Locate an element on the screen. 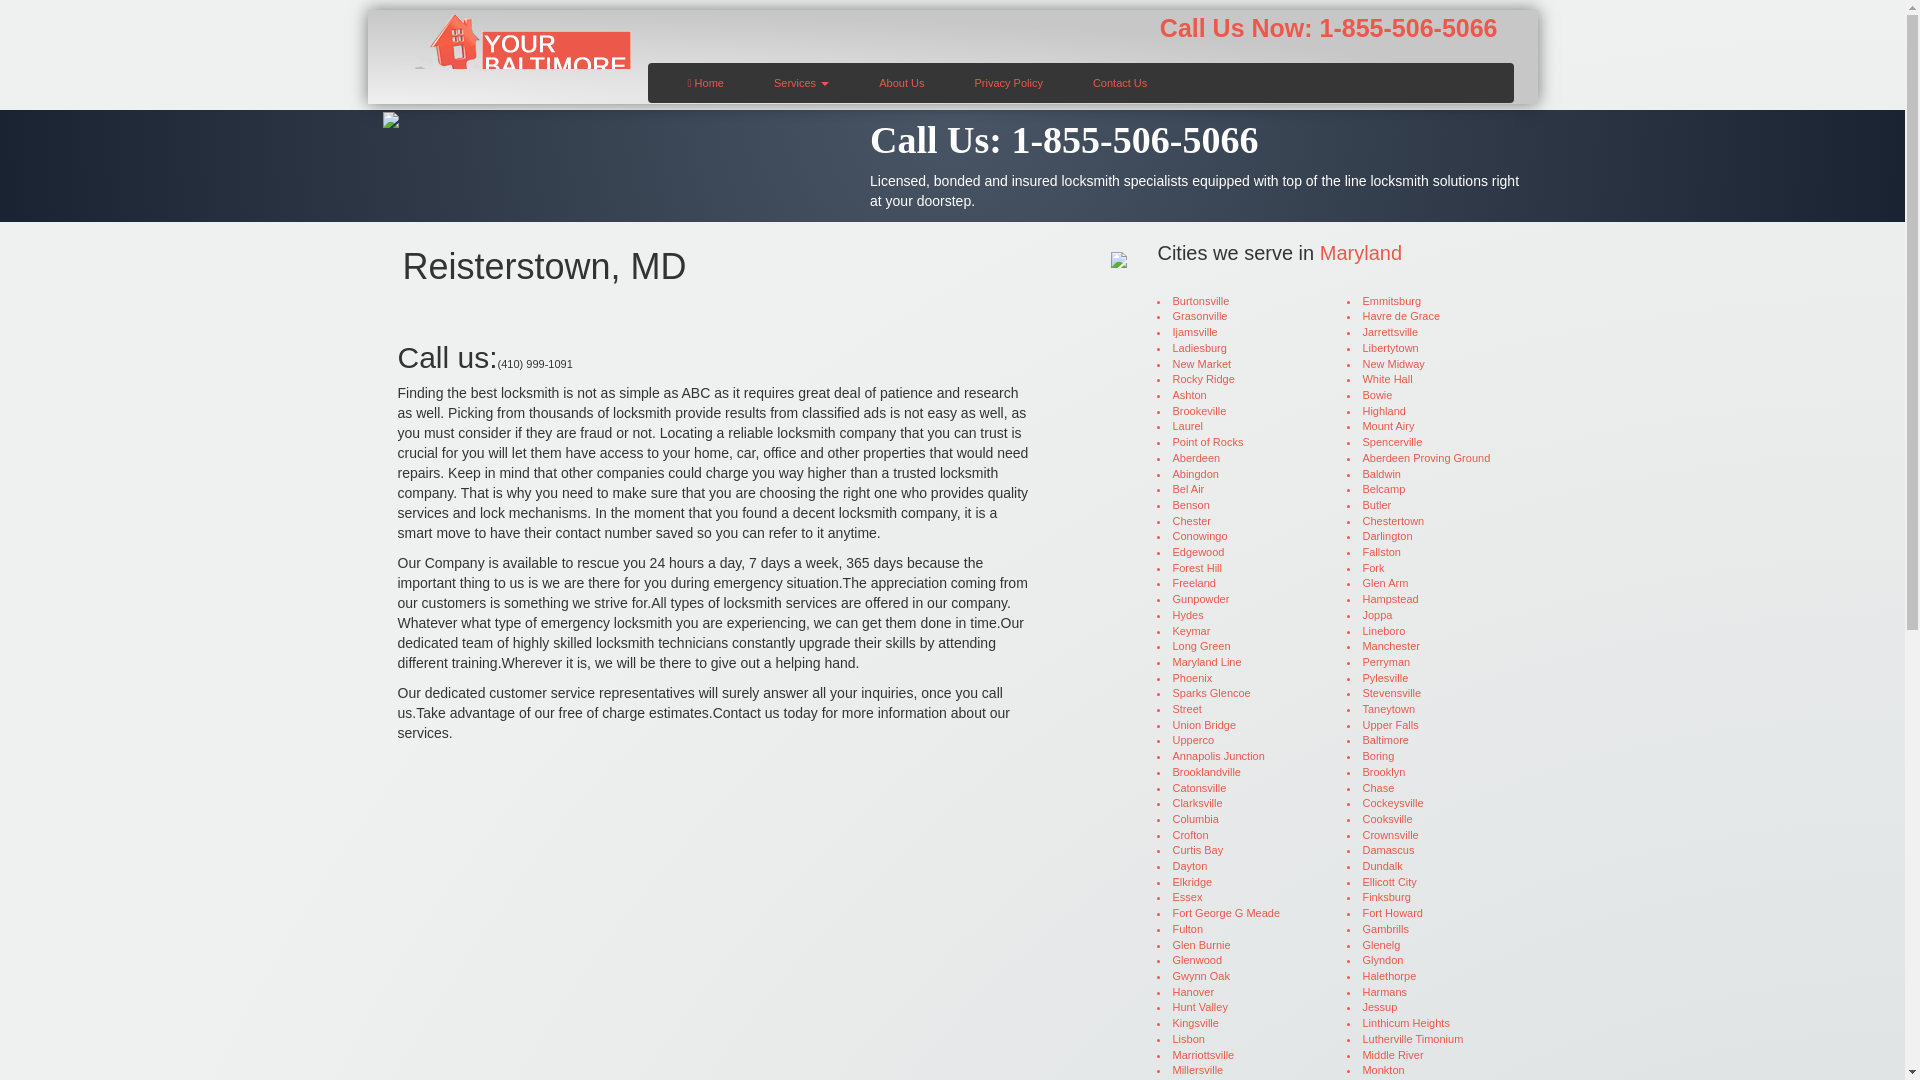 This screenshot has height=1080, width=1920. Rocky Ridge is located at coordinates (1237, 379).